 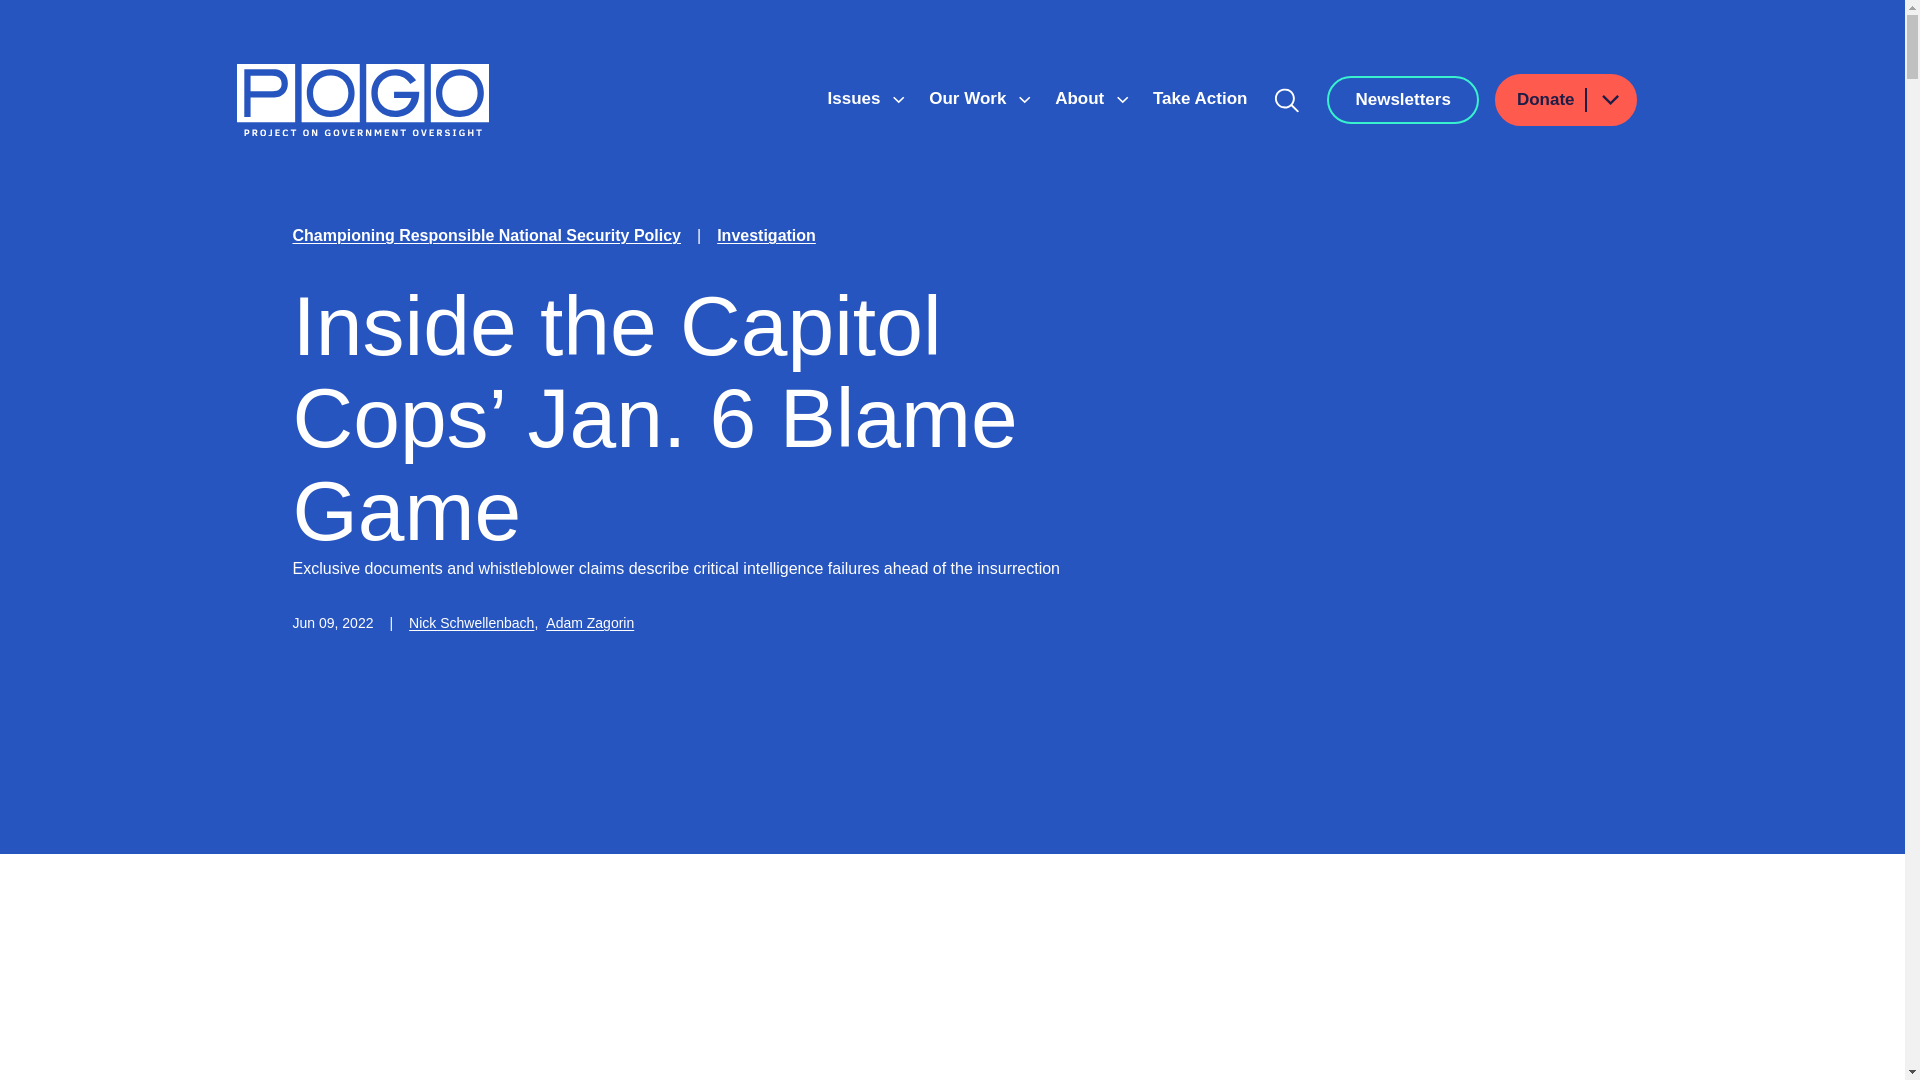 What do you see at coordinates (1122, 100) in the screenshot?
I see `Show submenu for About` at bounding box center [1122, 100].